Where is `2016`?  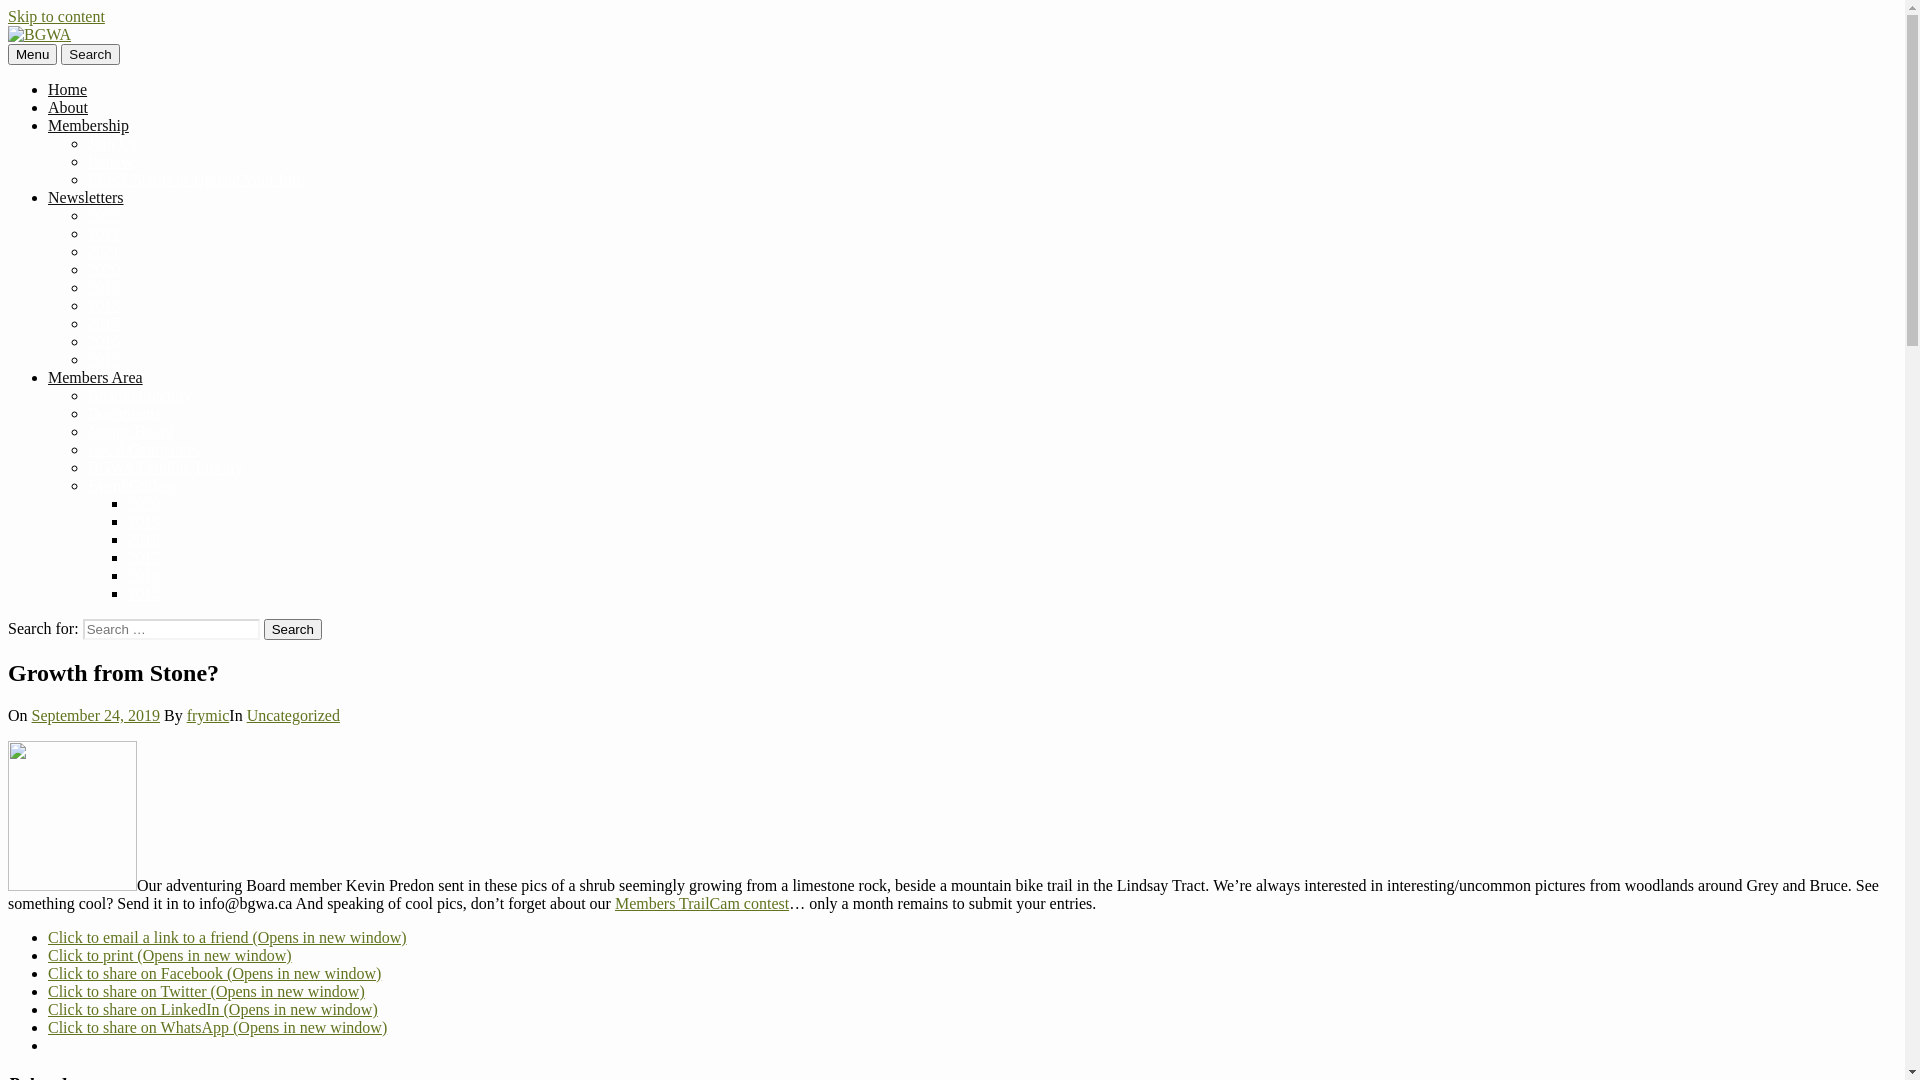 2016 is located at coordinates (104, 342).